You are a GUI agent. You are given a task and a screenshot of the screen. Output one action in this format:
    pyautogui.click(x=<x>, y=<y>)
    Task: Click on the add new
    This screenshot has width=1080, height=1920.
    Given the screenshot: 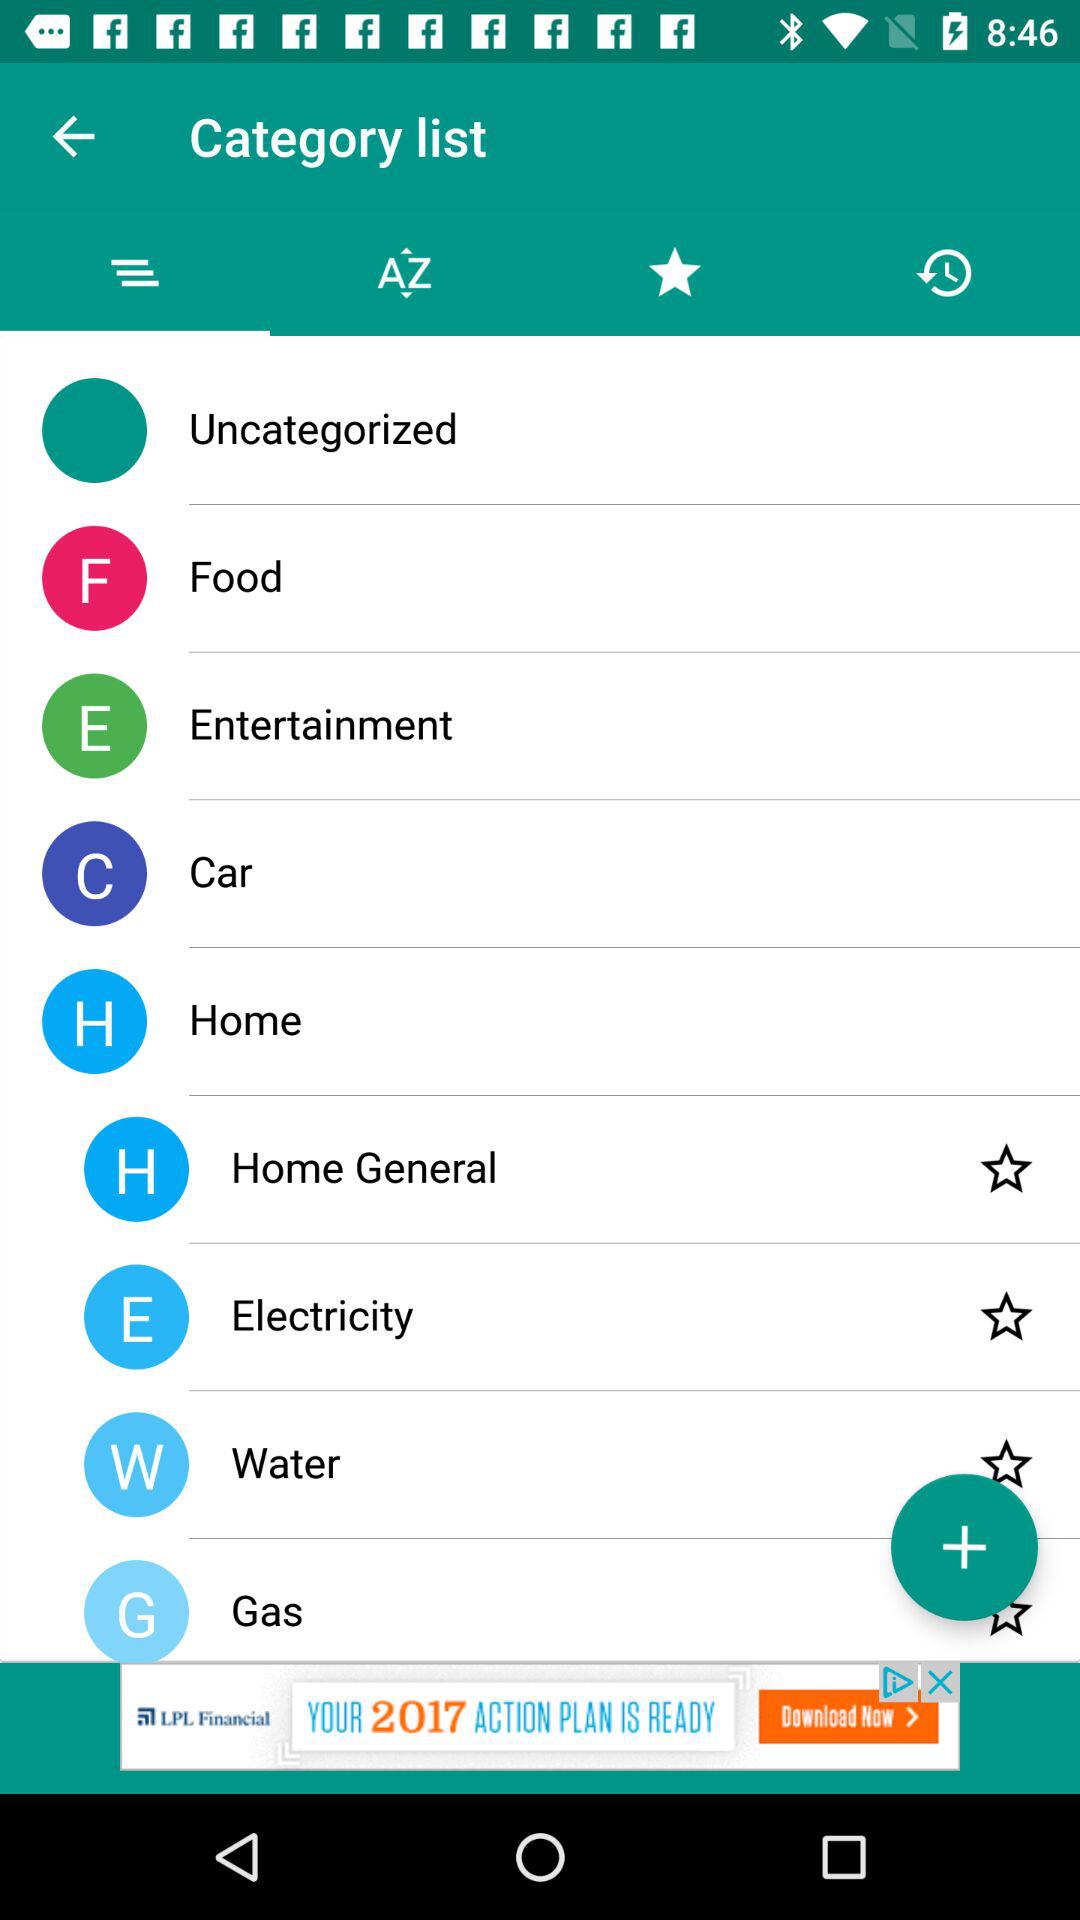 What is the action you would take?
    pyautogui.click(x=964, y=1546)
    